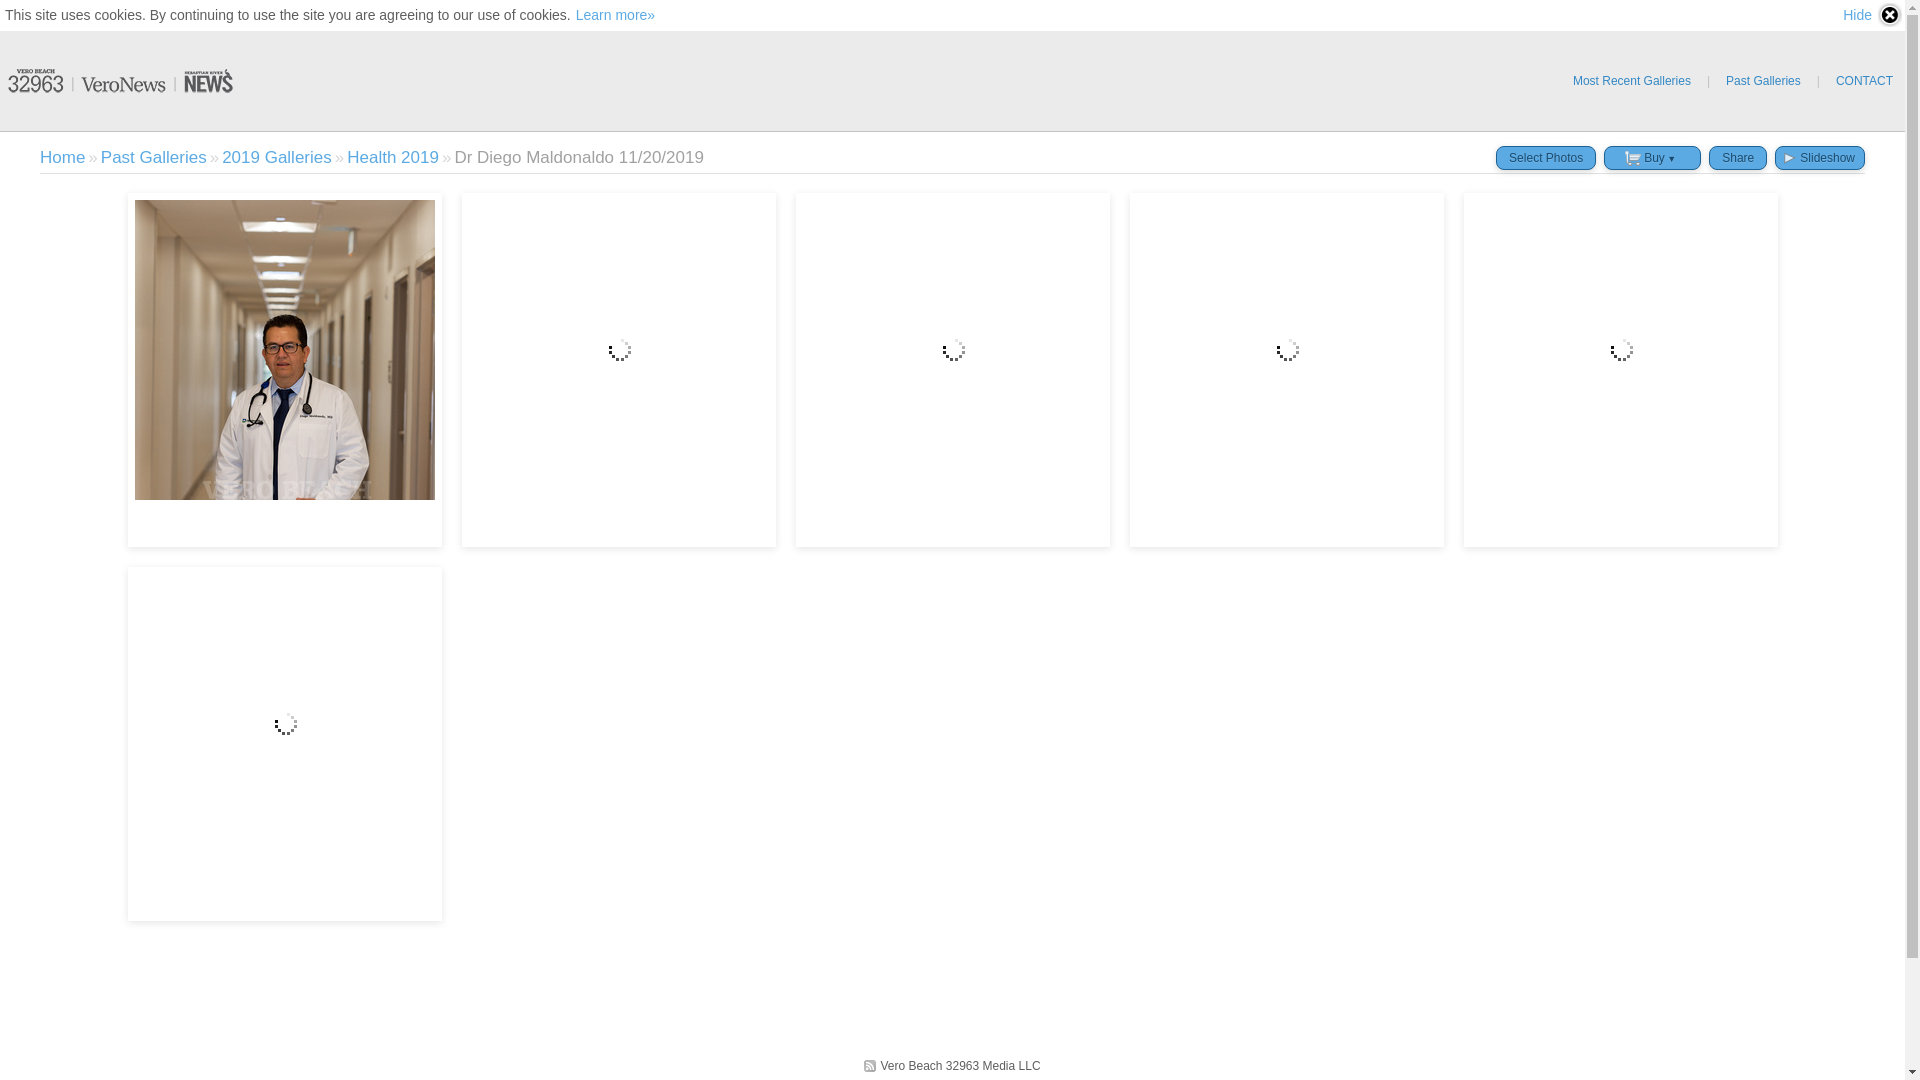  I want to click on Hide, so click(1872, 15).